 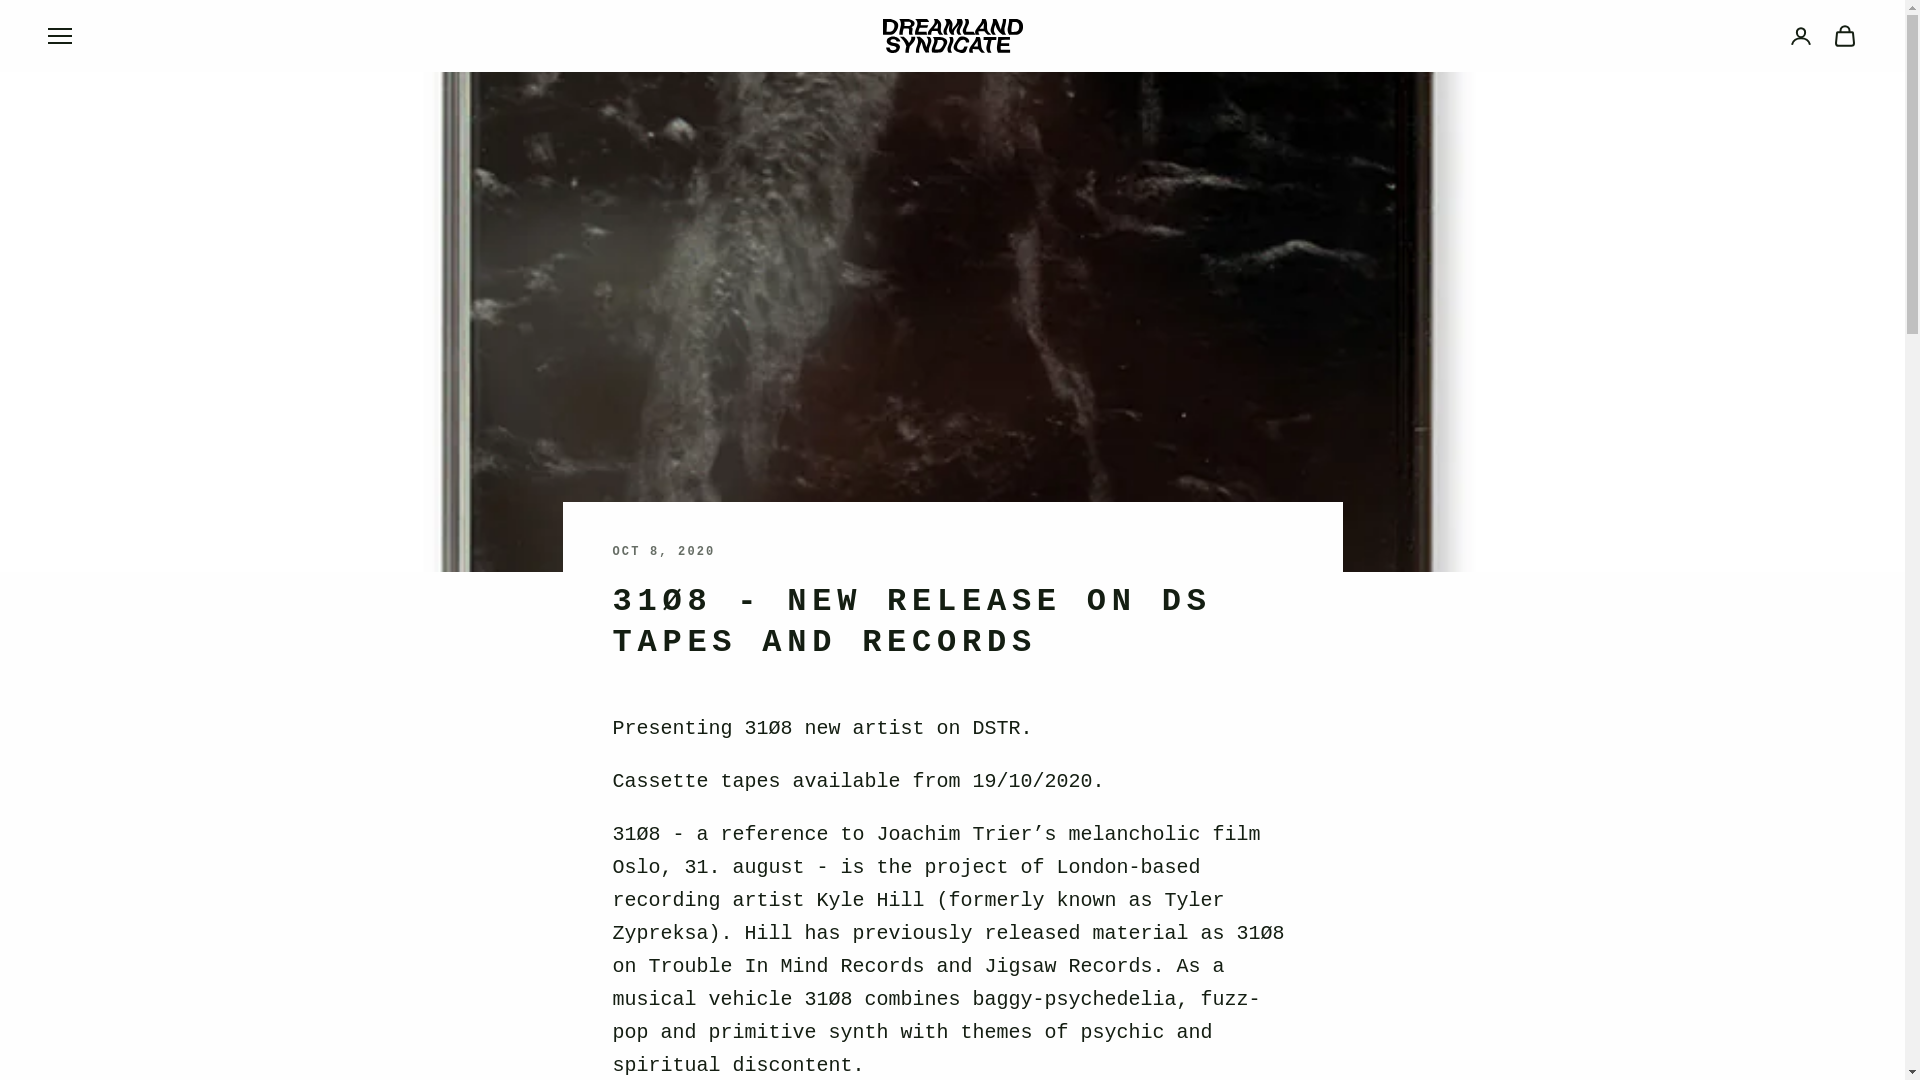 I want to click on Open cart, so click(x=1844, y=35).